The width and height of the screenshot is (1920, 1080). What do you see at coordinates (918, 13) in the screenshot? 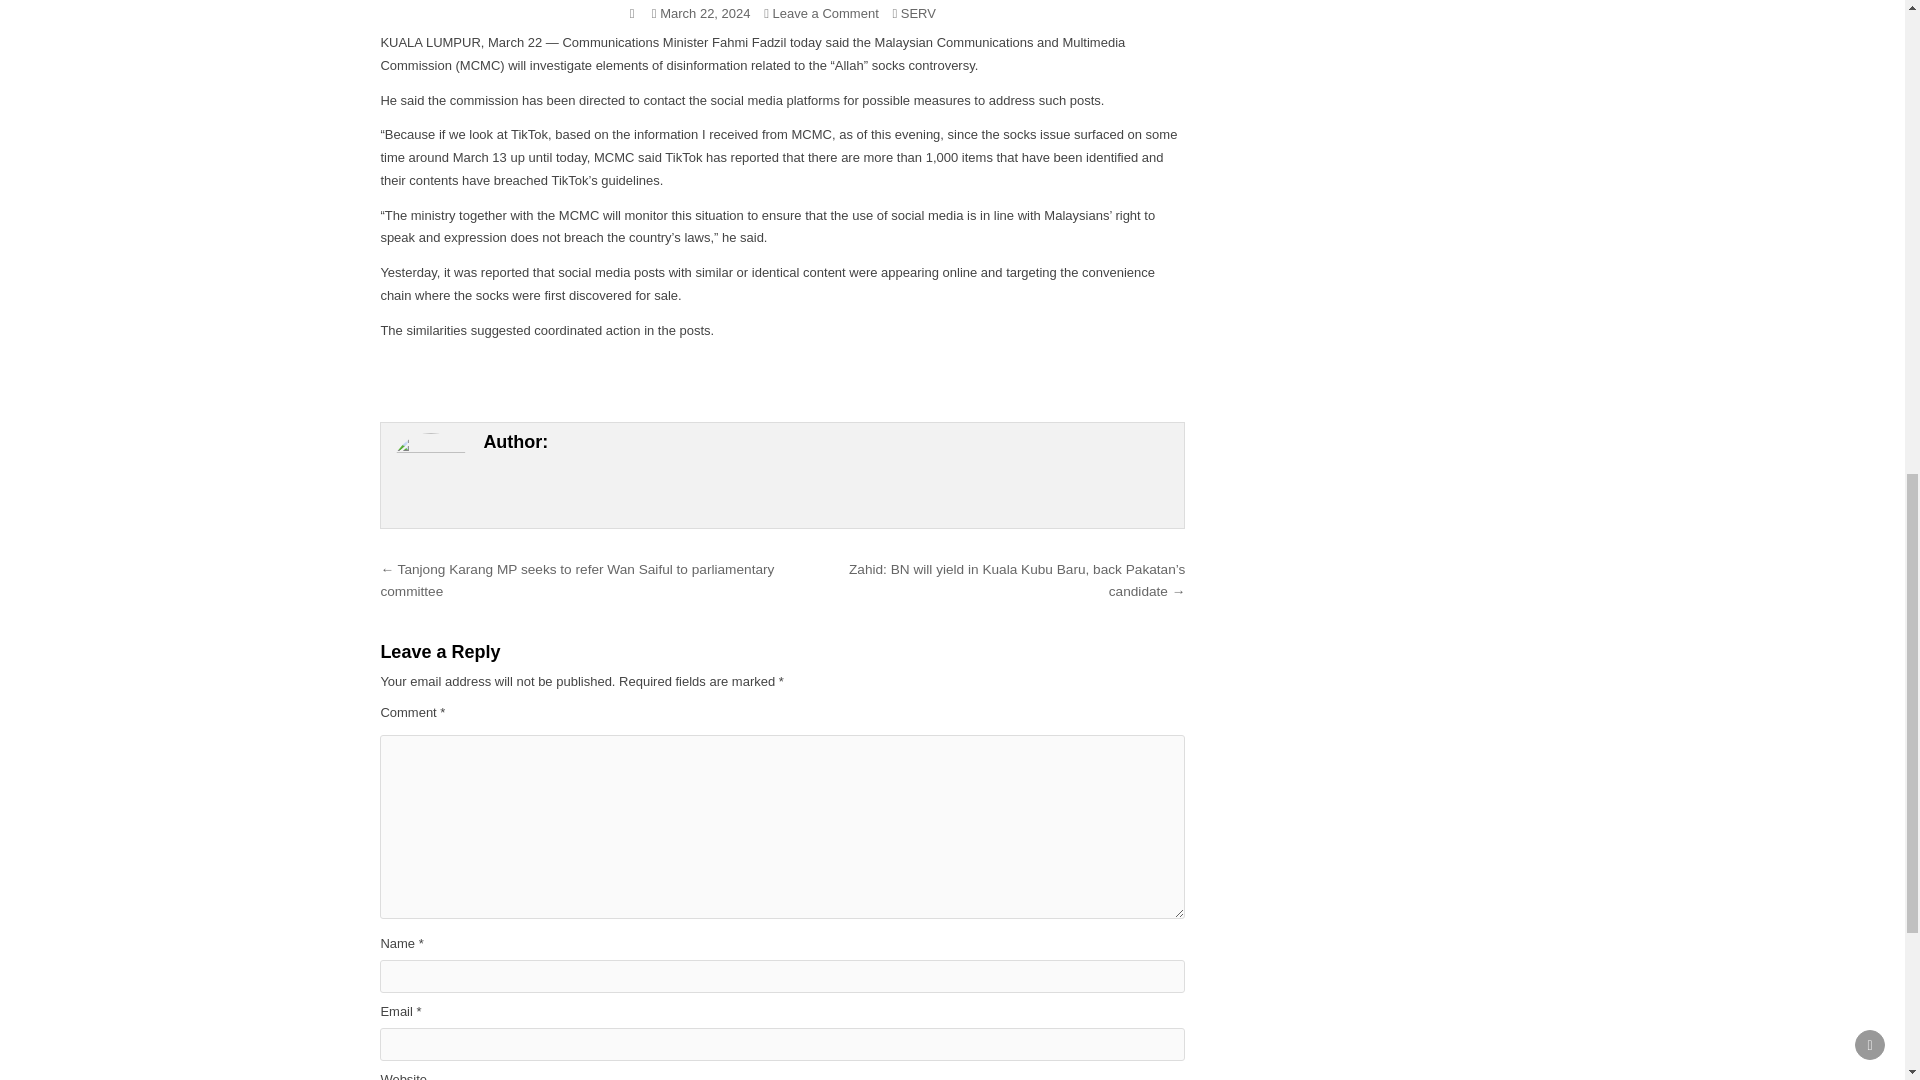
I see `SERV` at bounding box center [918, 13].